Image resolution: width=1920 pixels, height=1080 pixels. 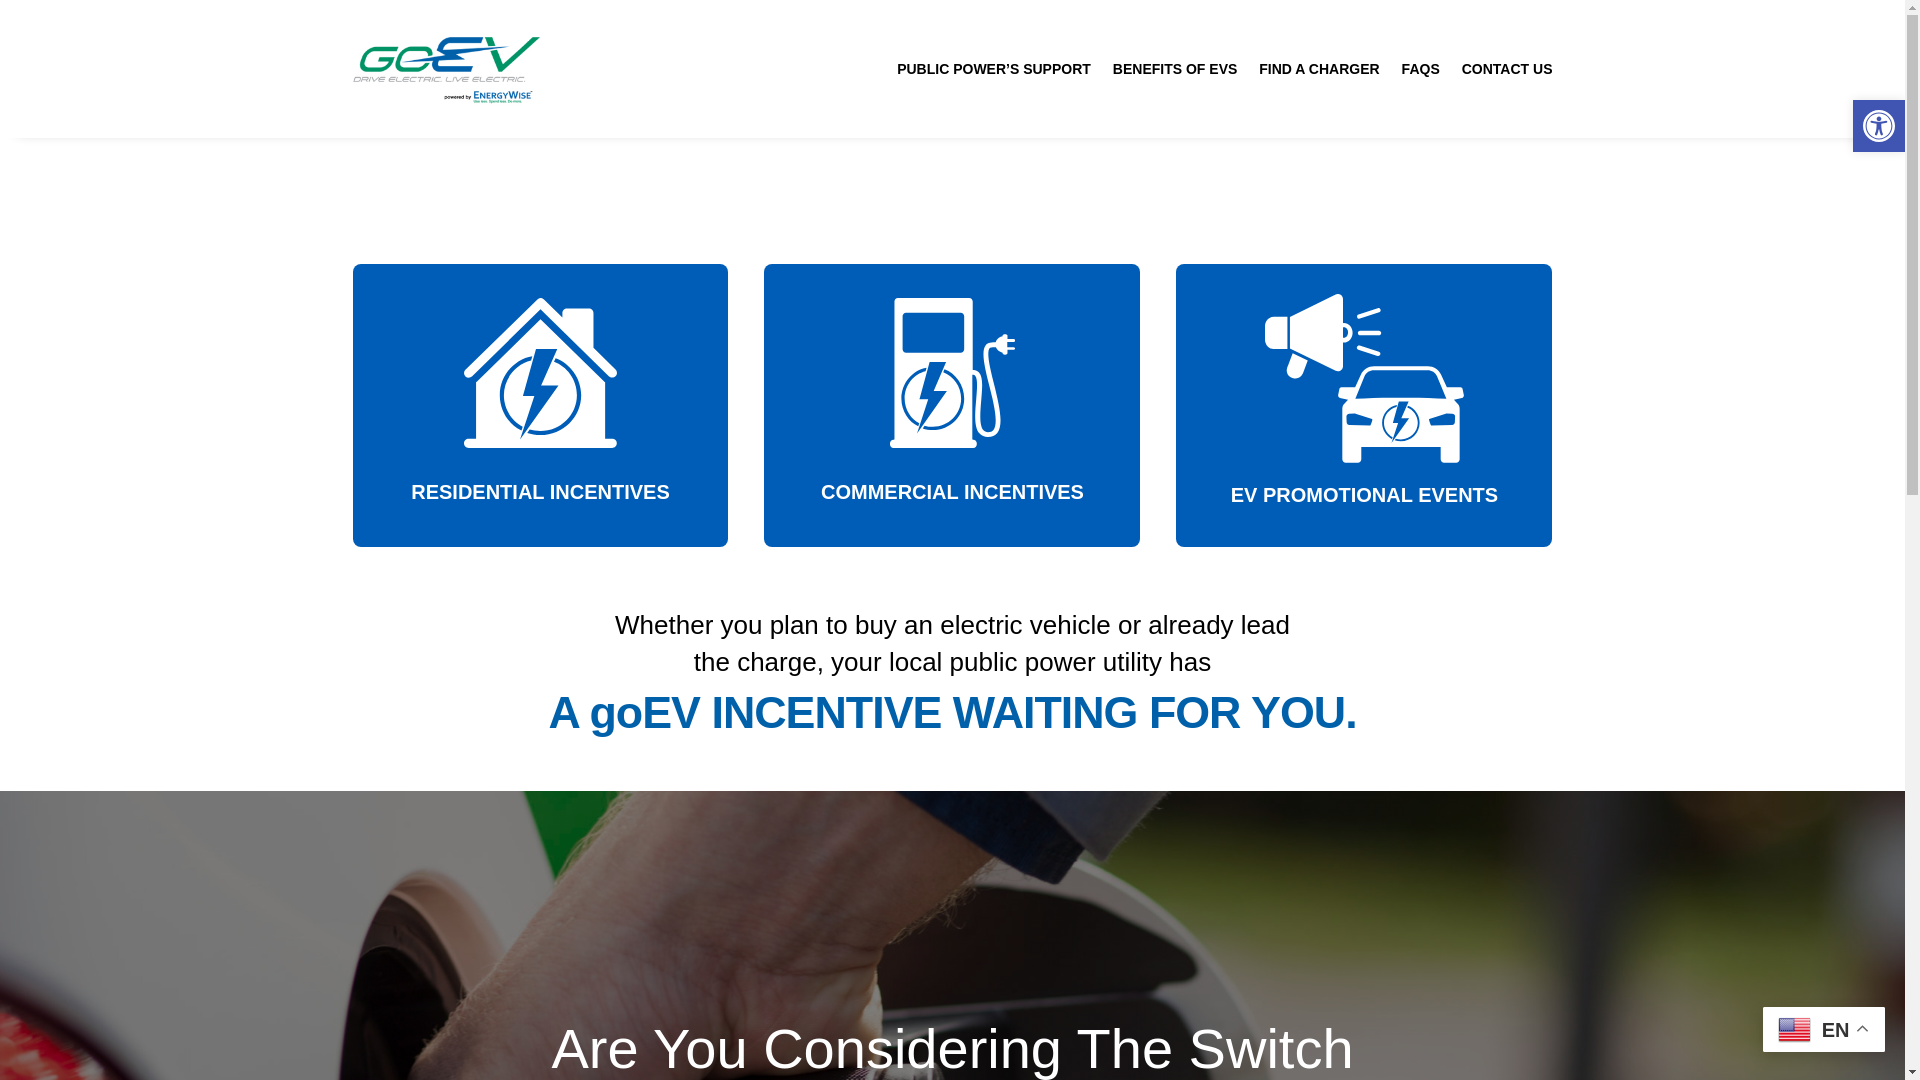 I want to click on GoEVSmall, so click(x=445, y=68).